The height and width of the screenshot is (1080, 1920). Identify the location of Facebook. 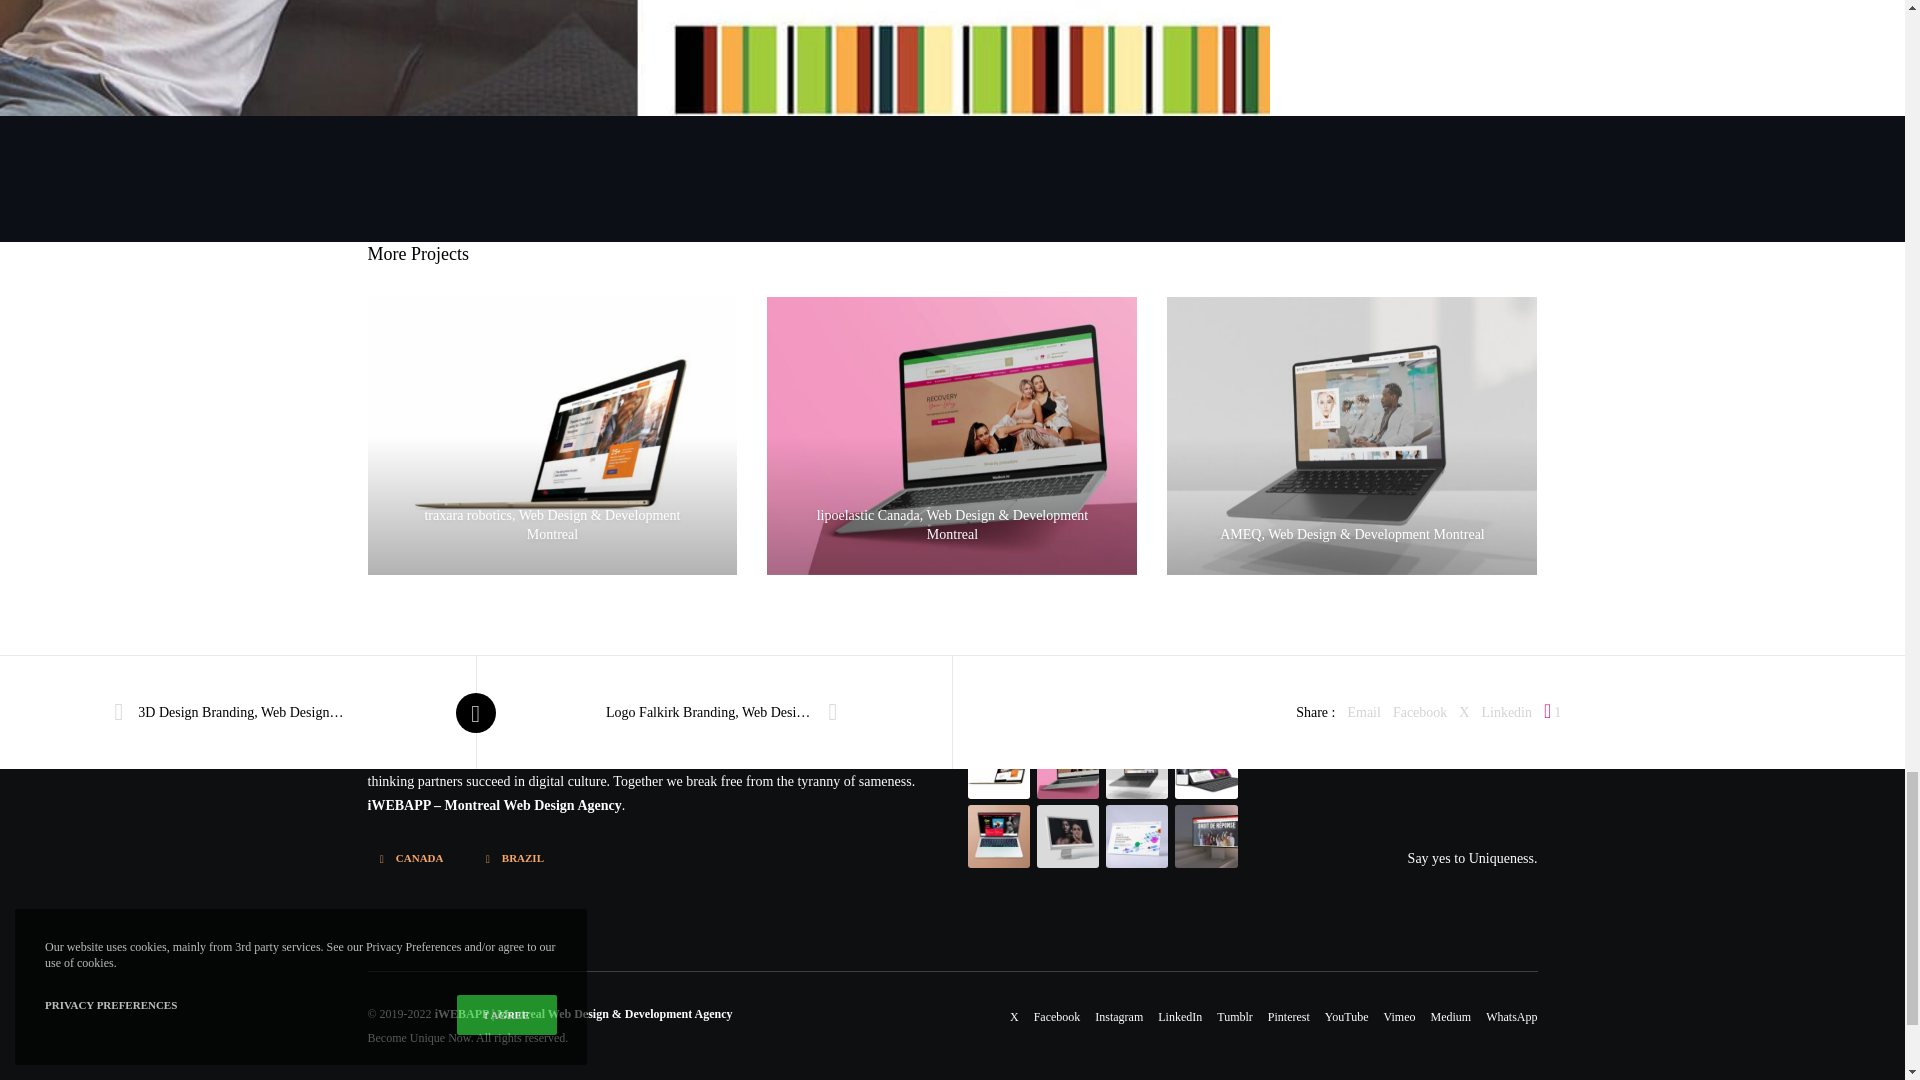
(1420, 712).